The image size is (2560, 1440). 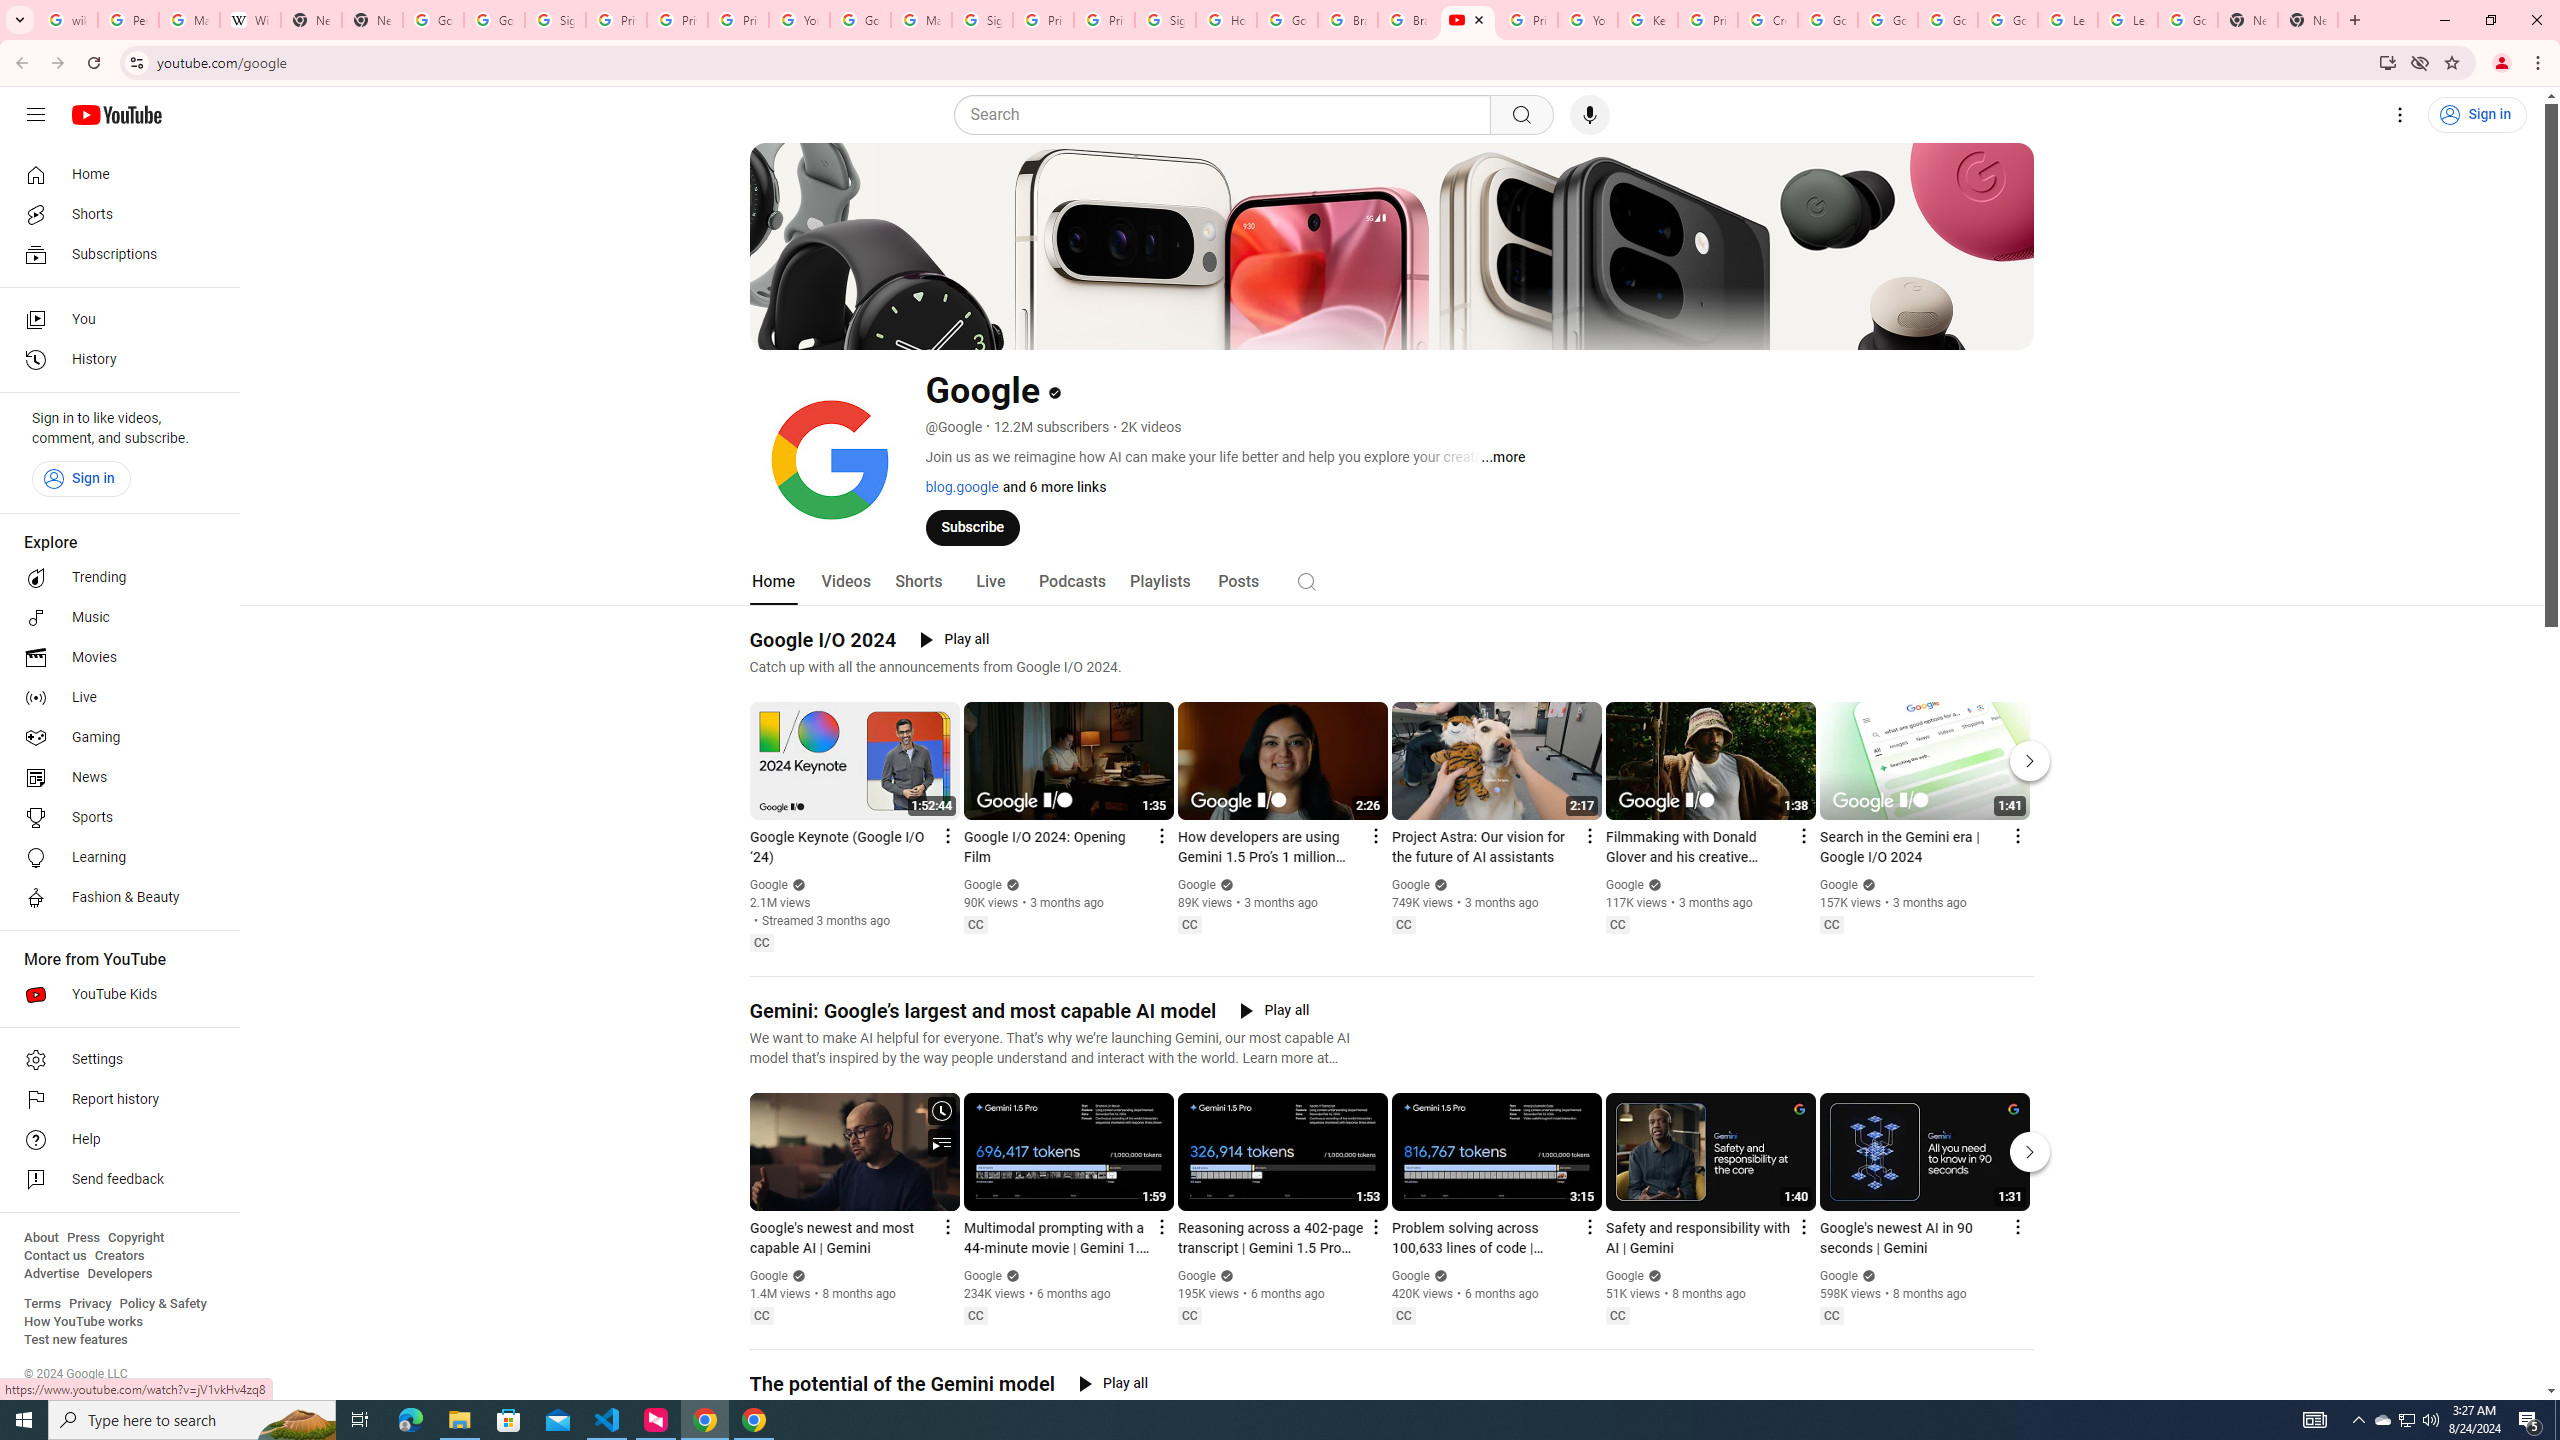 I want to click on Google - YouTube, so click(x=1468, y=20).